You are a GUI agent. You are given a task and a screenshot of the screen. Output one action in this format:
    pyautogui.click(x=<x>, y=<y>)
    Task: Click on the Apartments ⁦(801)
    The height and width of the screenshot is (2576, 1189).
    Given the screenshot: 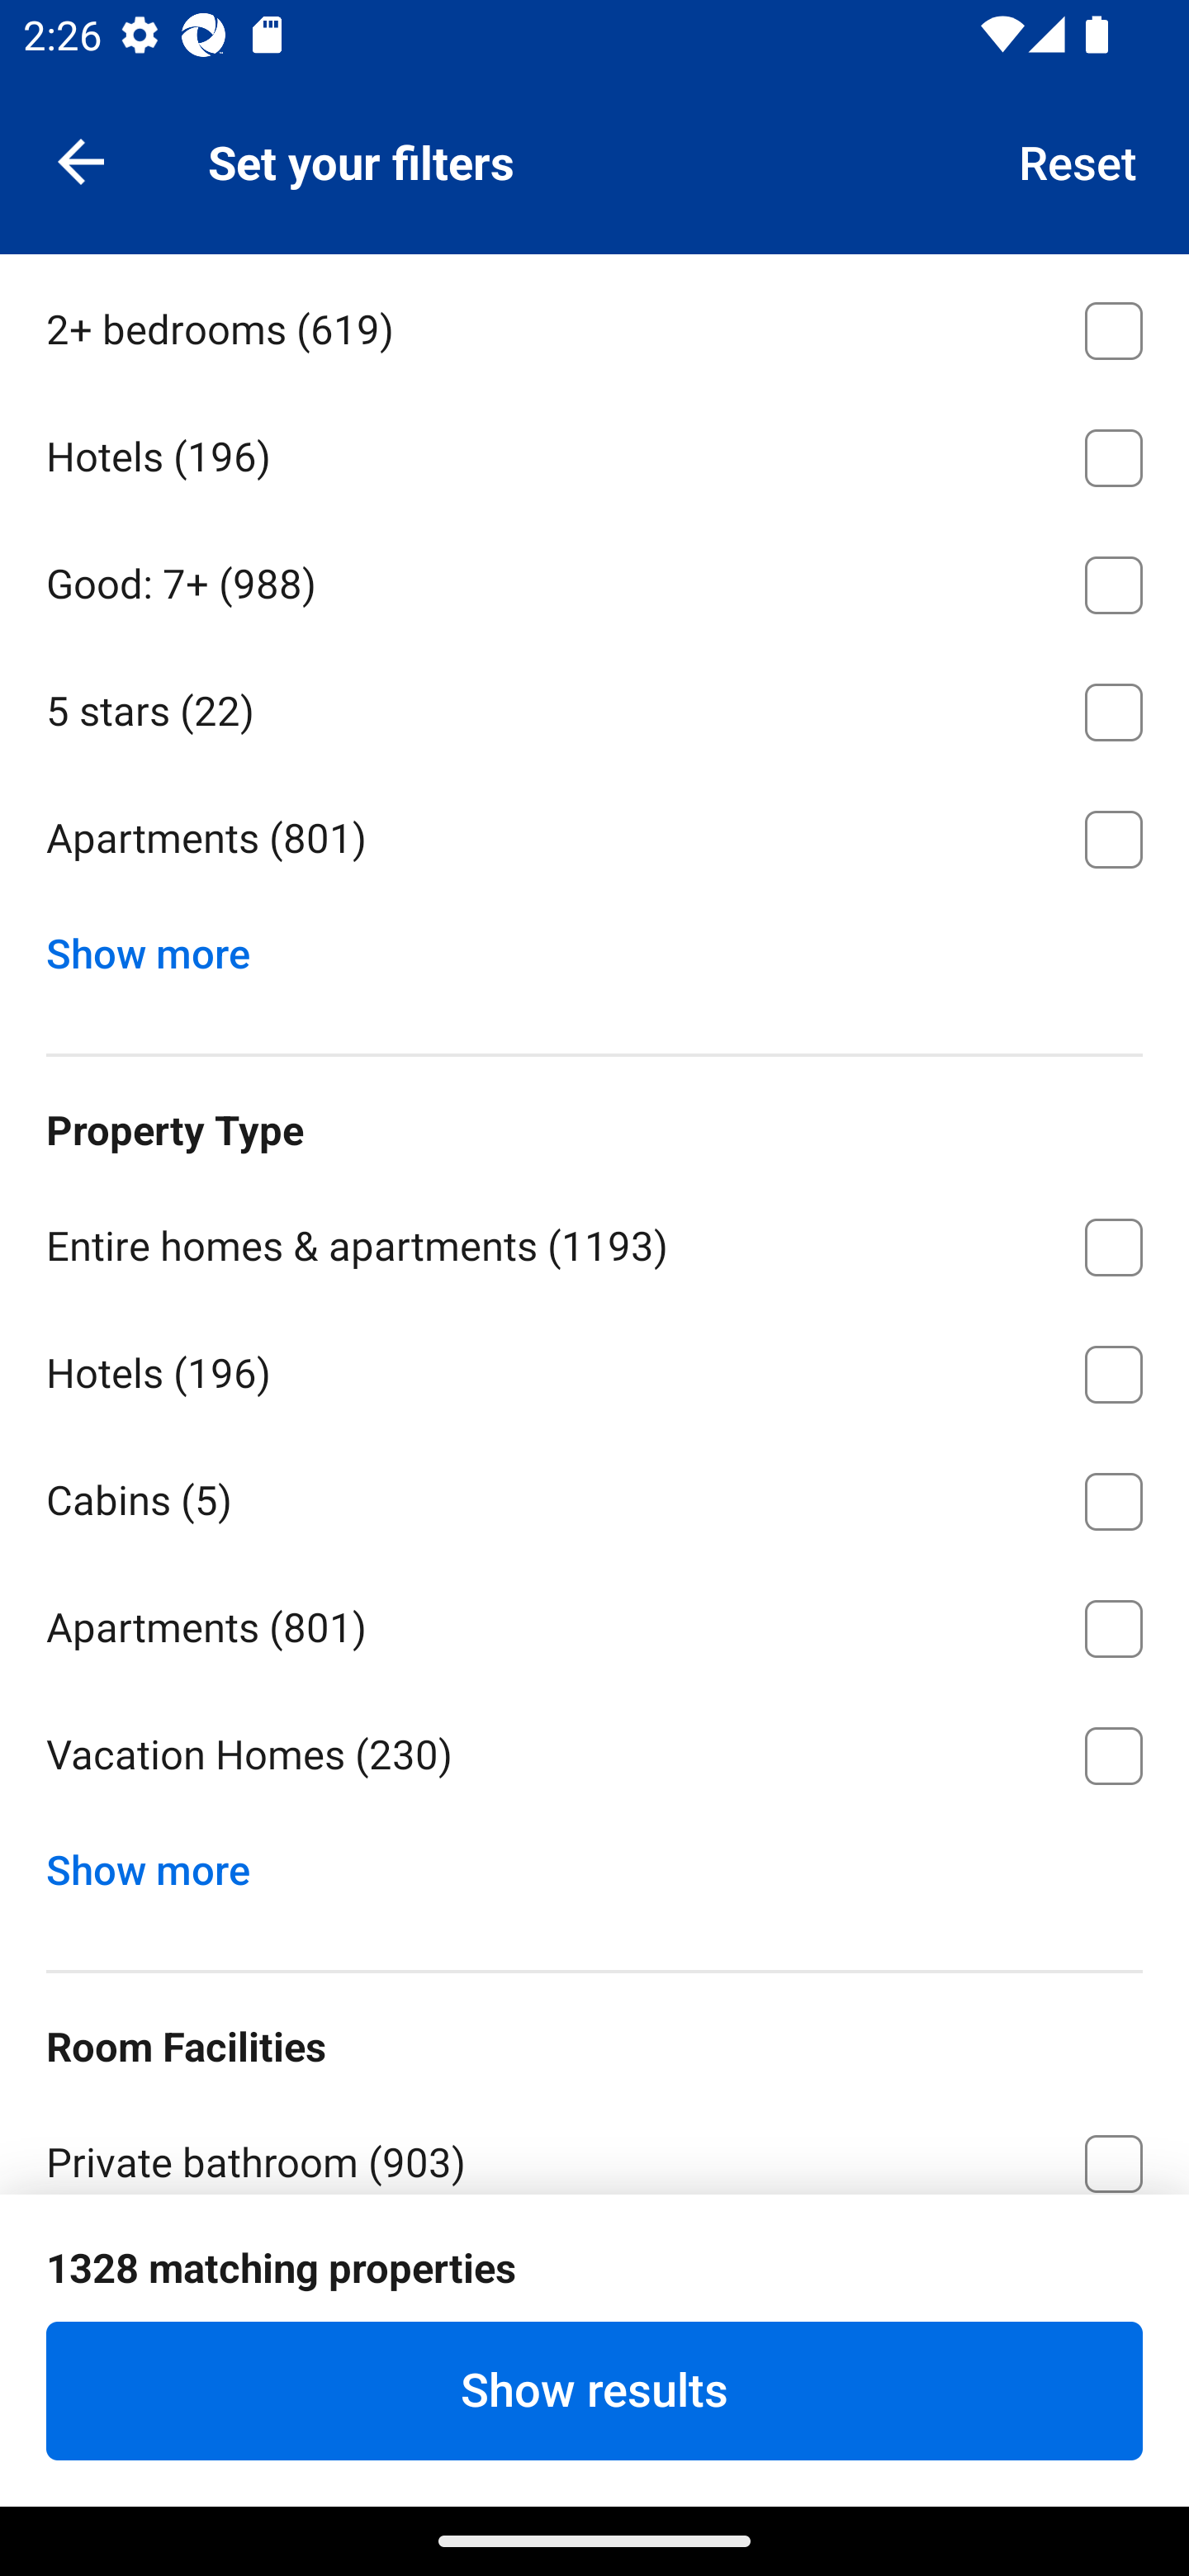 What is the action you would take?
    pyautogui.click(x=594, y=839)
    